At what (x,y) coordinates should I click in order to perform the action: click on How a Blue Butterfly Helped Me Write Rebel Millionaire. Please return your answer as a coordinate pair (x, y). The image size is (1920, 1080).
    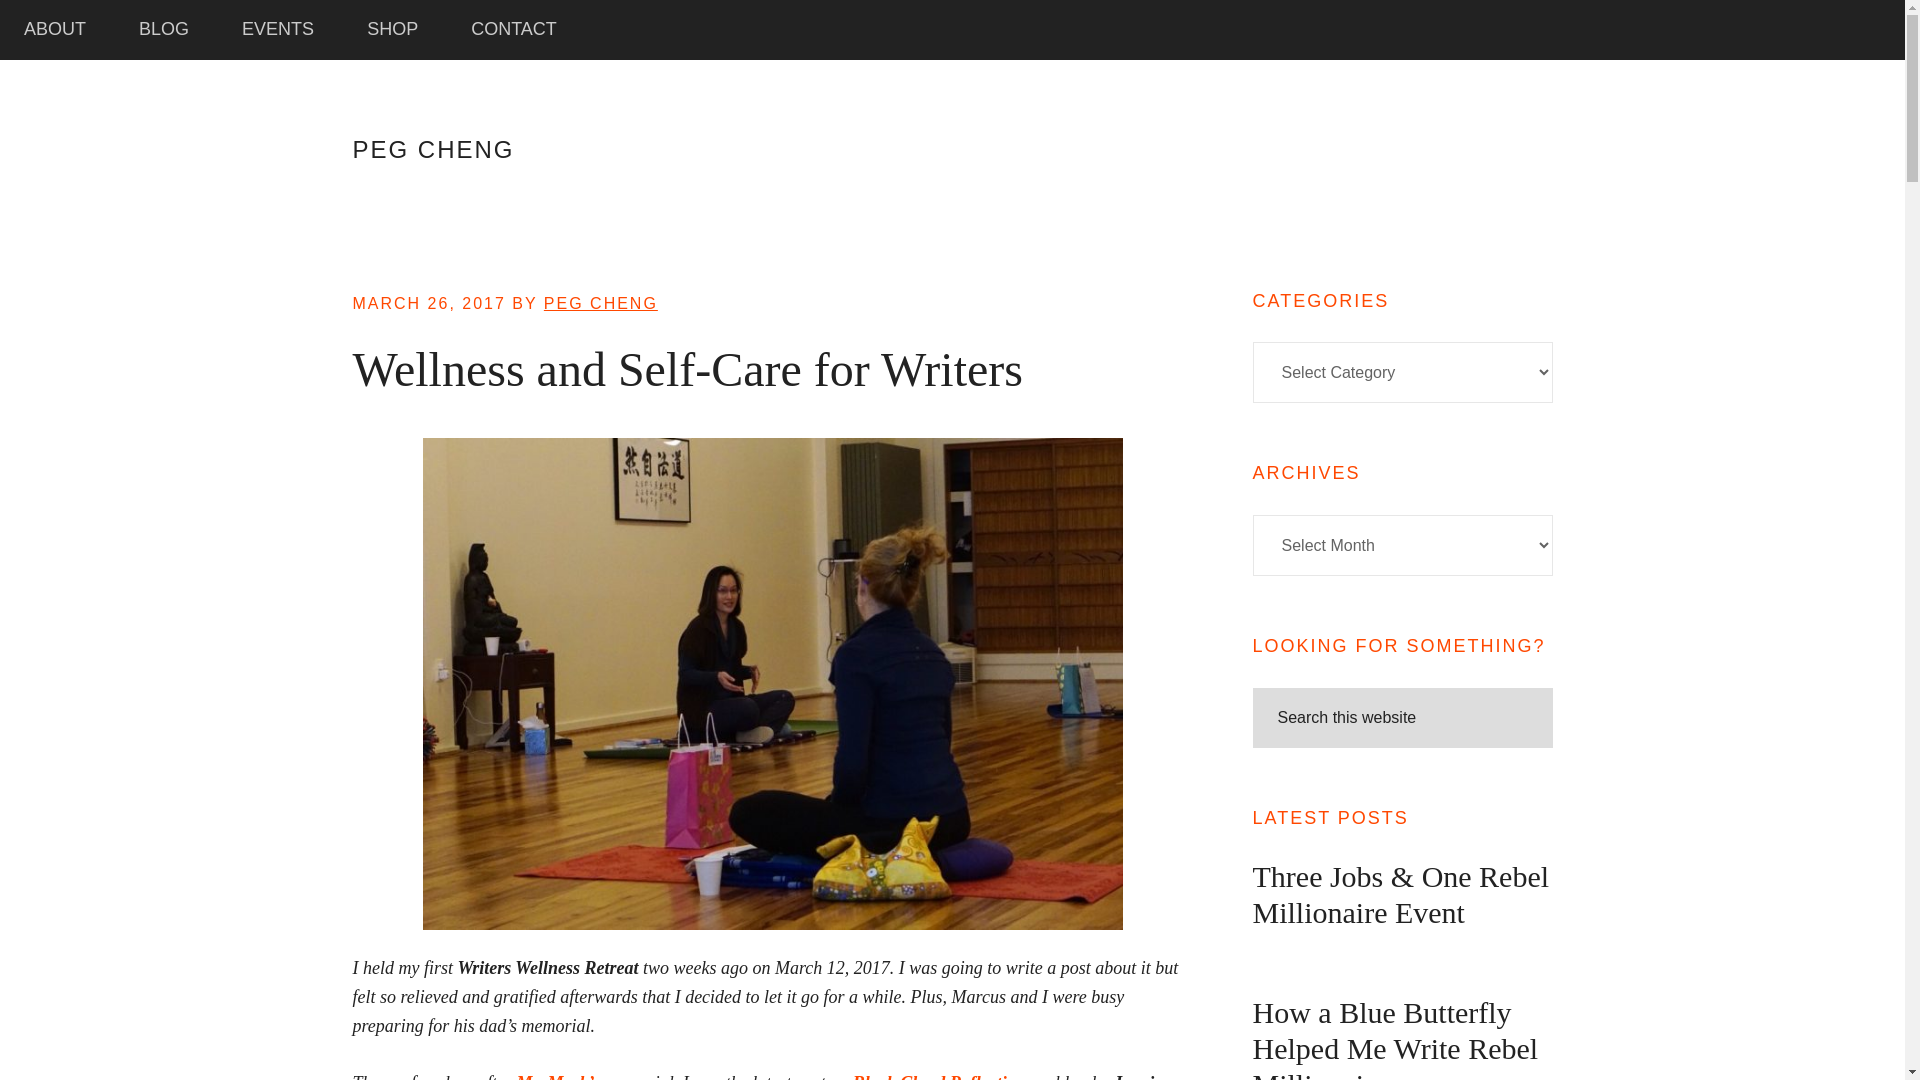
    Looking at the image, I should click on (1394, 1038).